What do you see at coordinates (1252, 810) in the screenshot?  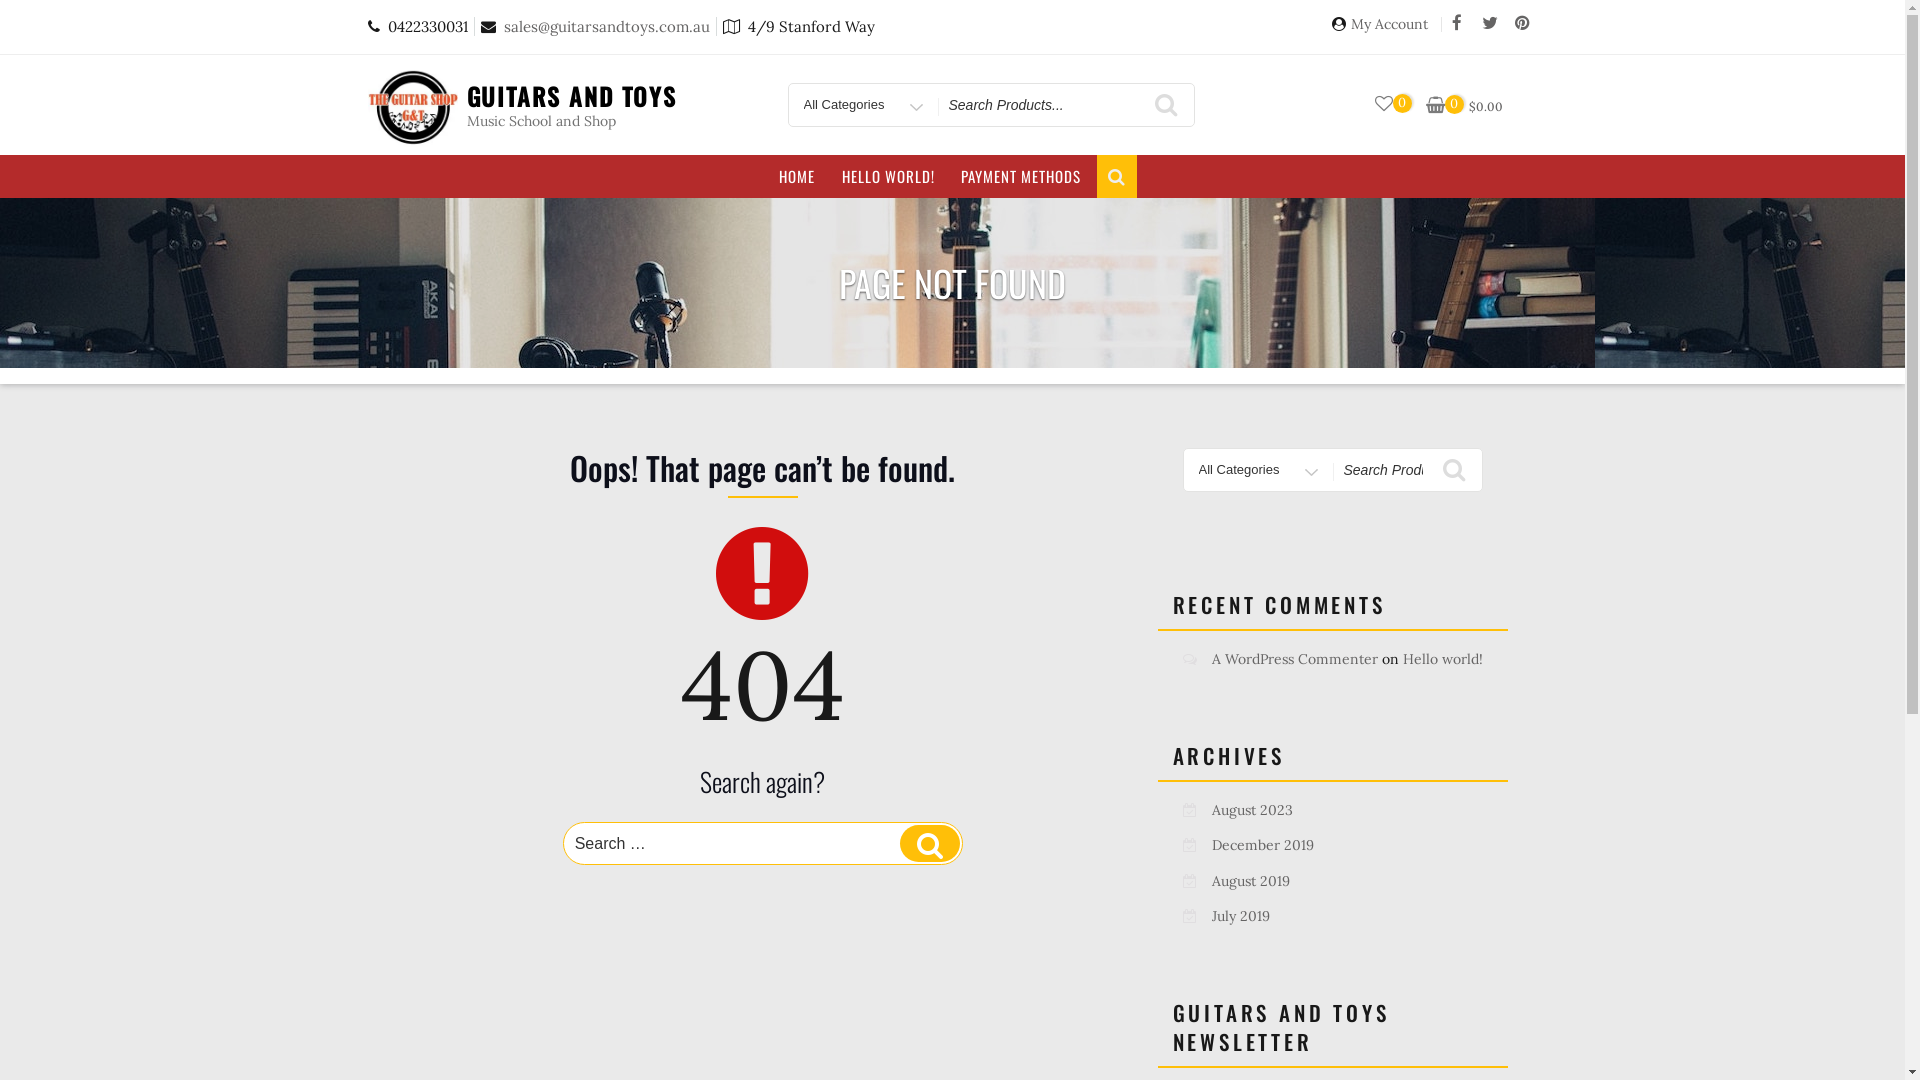 I see `August 2023` at bounding box center [1252, 810].